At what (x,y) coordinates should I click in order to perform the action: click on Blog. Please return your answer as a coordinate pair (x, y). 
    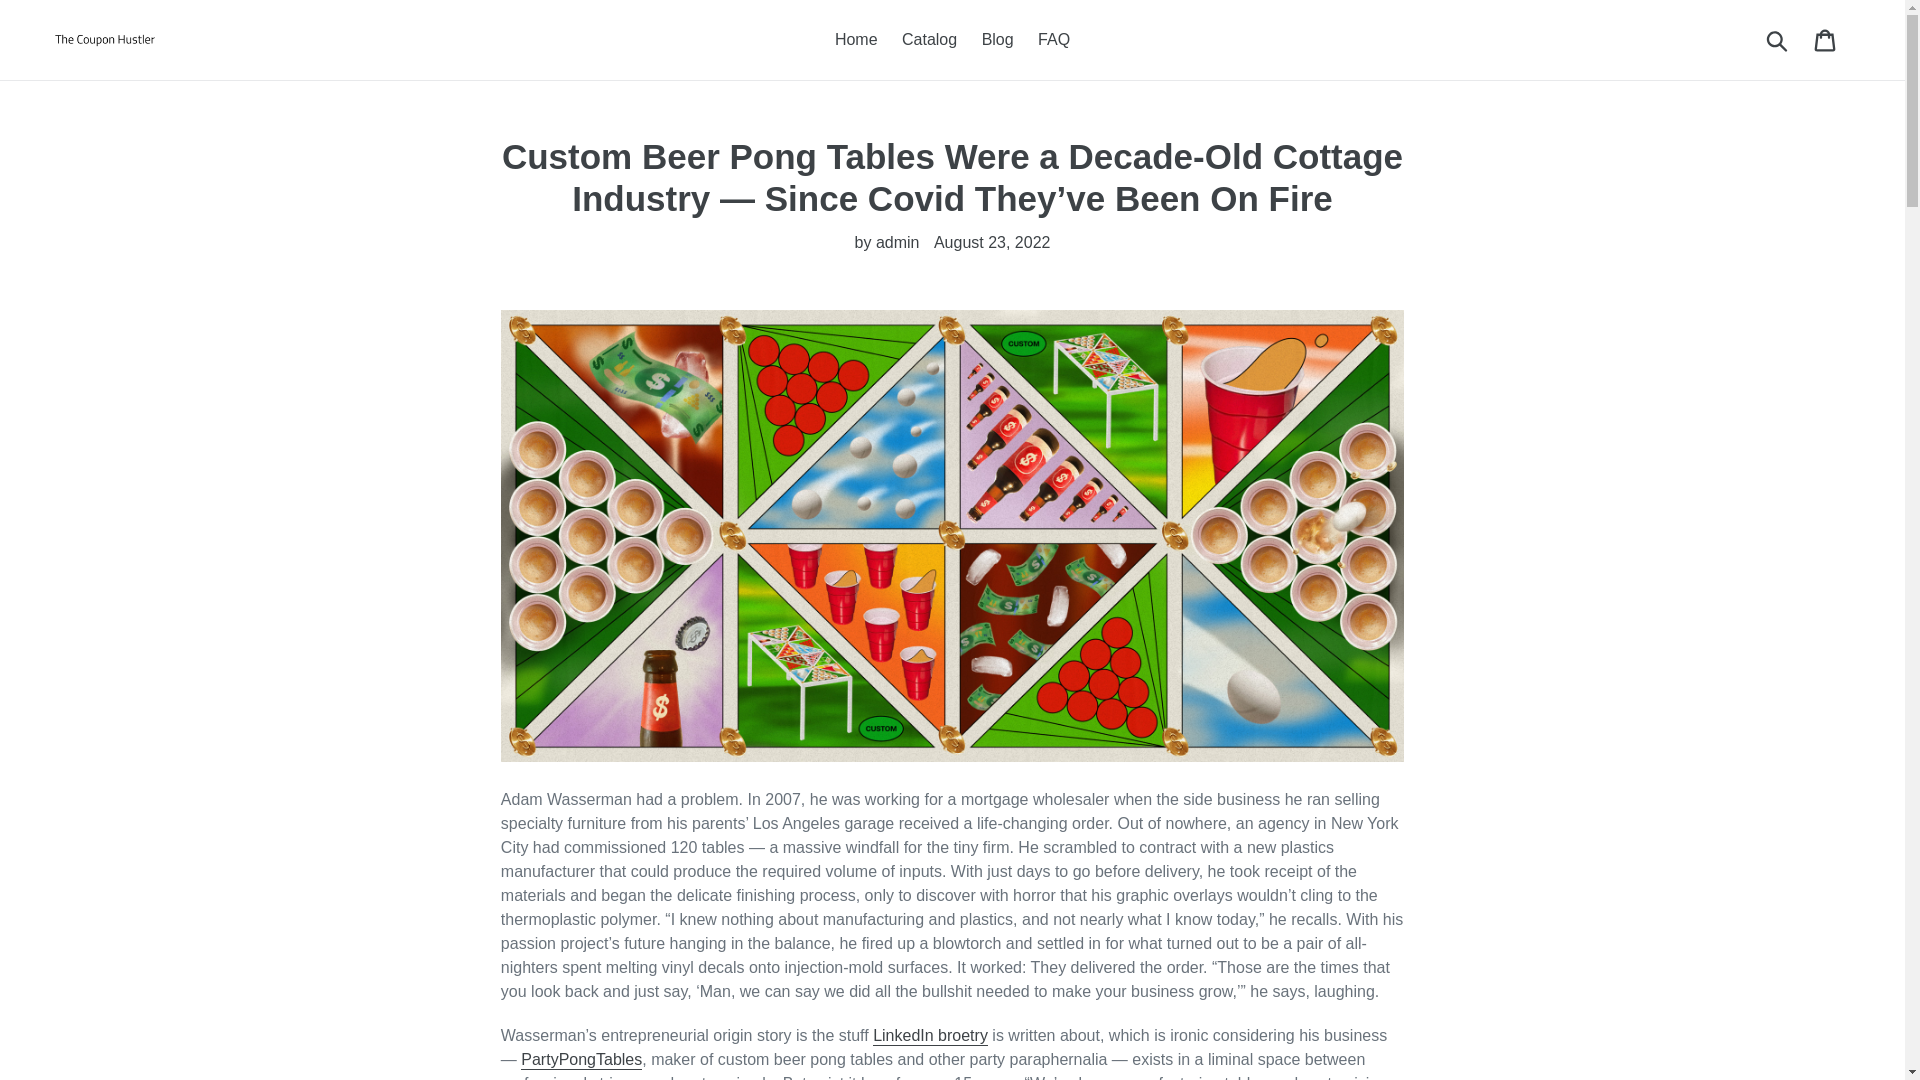
    Looking at the image, I should click on (997, 40).